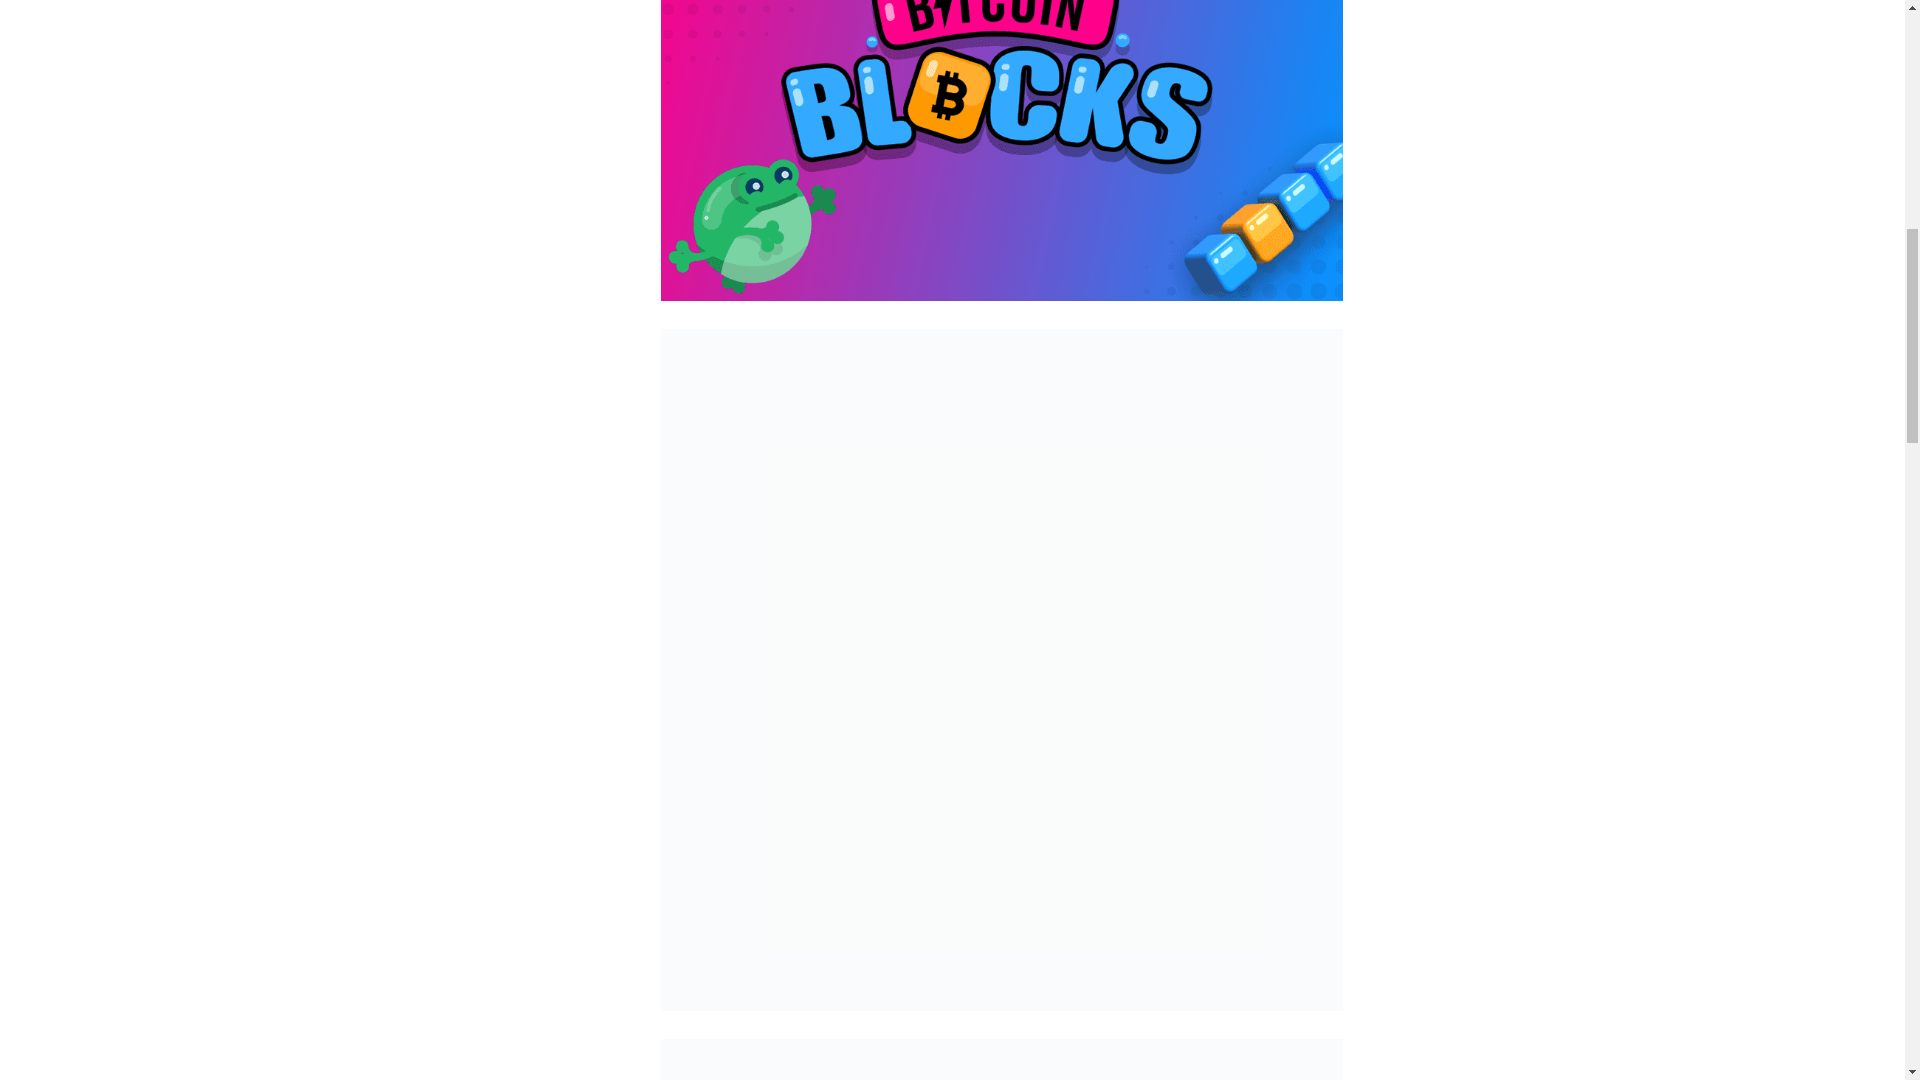 This screenshot has width=1920, height=1080. What do you see at coordinates (1001, 1059) in the screenshot?
I see `Bitcoin Blocks - Best Crypto Game` at bounding box center [1001, 1059].